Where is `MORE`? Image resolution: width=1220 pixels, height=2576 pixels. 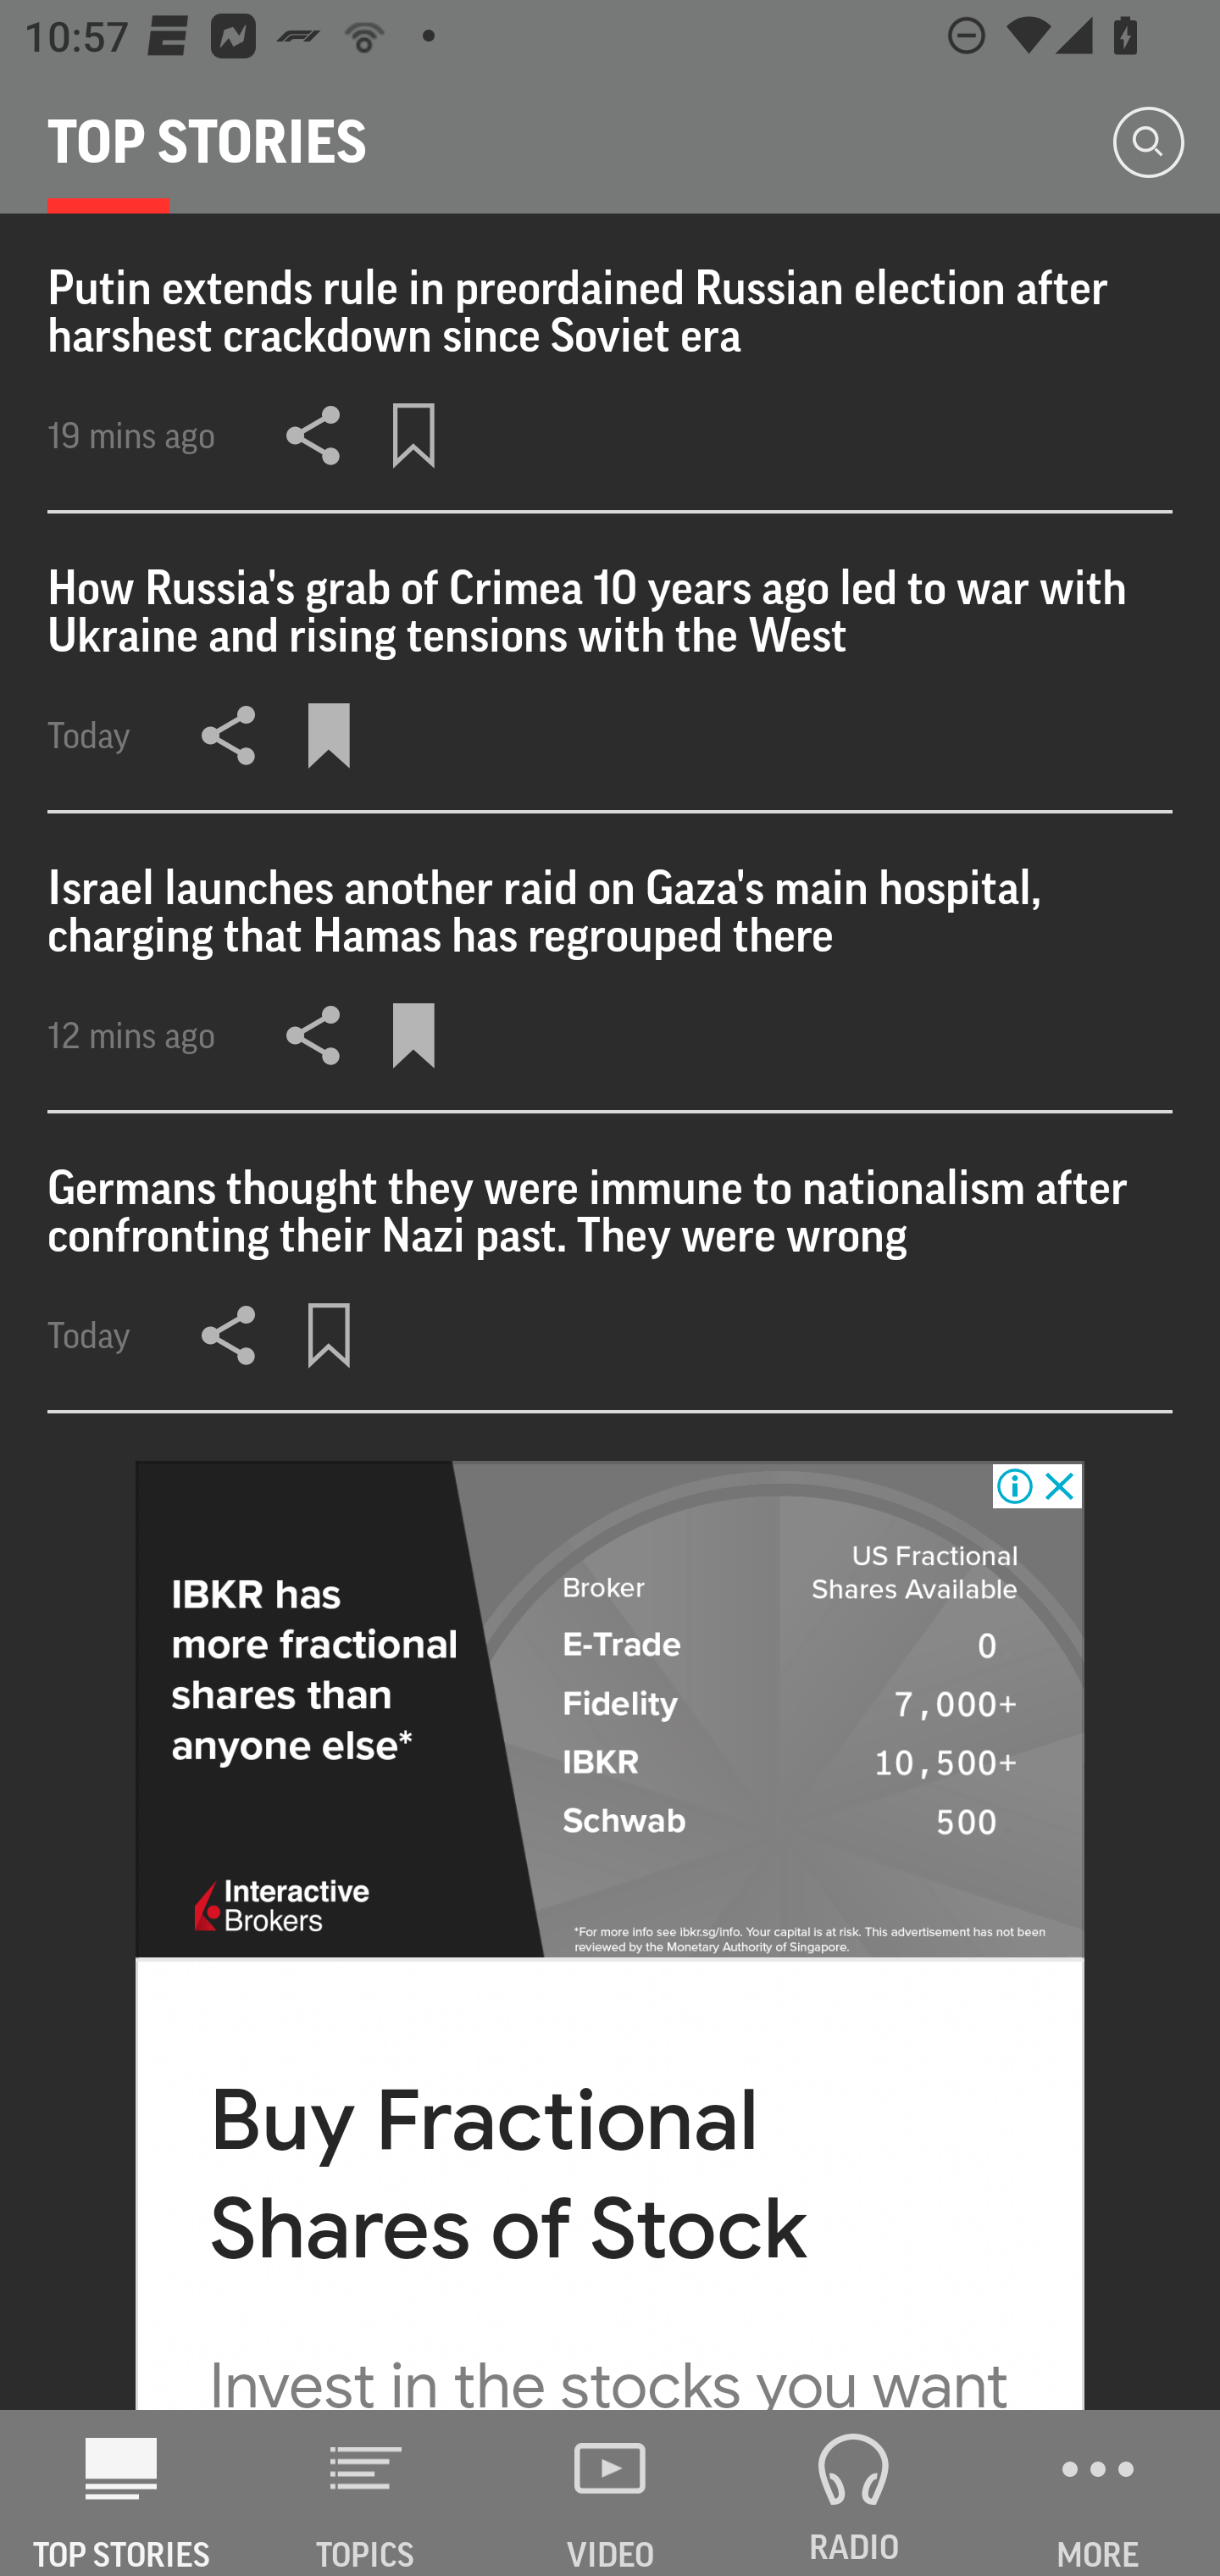 MORE is located at coordinates (1098, 2493).